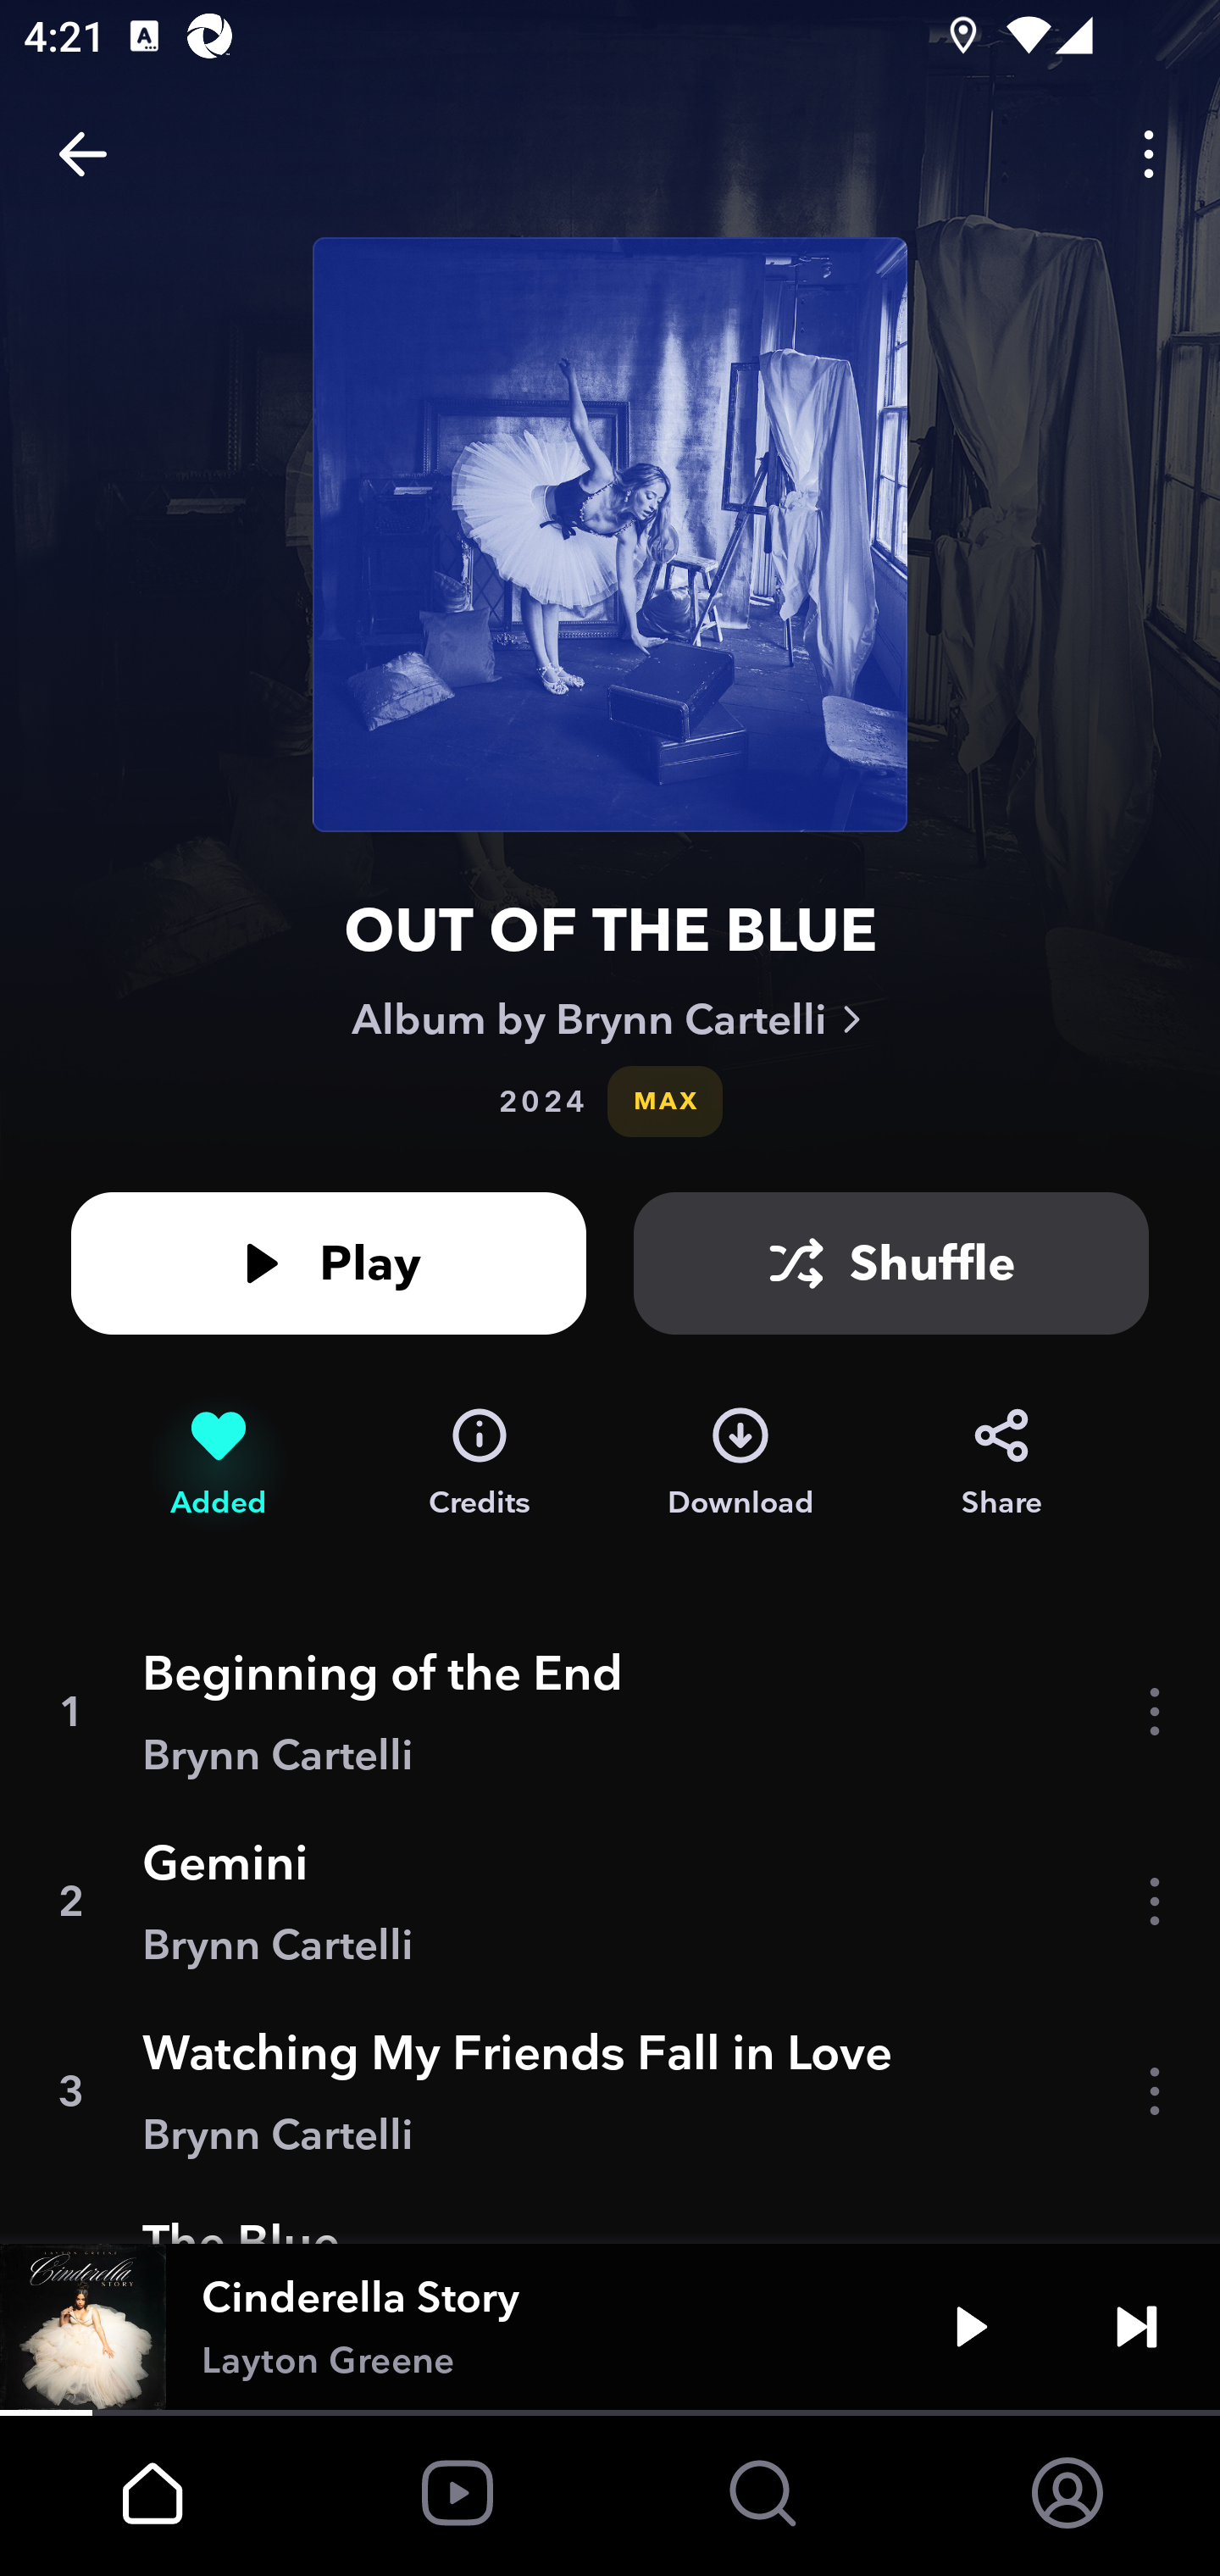 The width and height of the screenshot is (1220, 2576). I want to click on Cinderella Story Layton Greene Play, so click(610, 2327).